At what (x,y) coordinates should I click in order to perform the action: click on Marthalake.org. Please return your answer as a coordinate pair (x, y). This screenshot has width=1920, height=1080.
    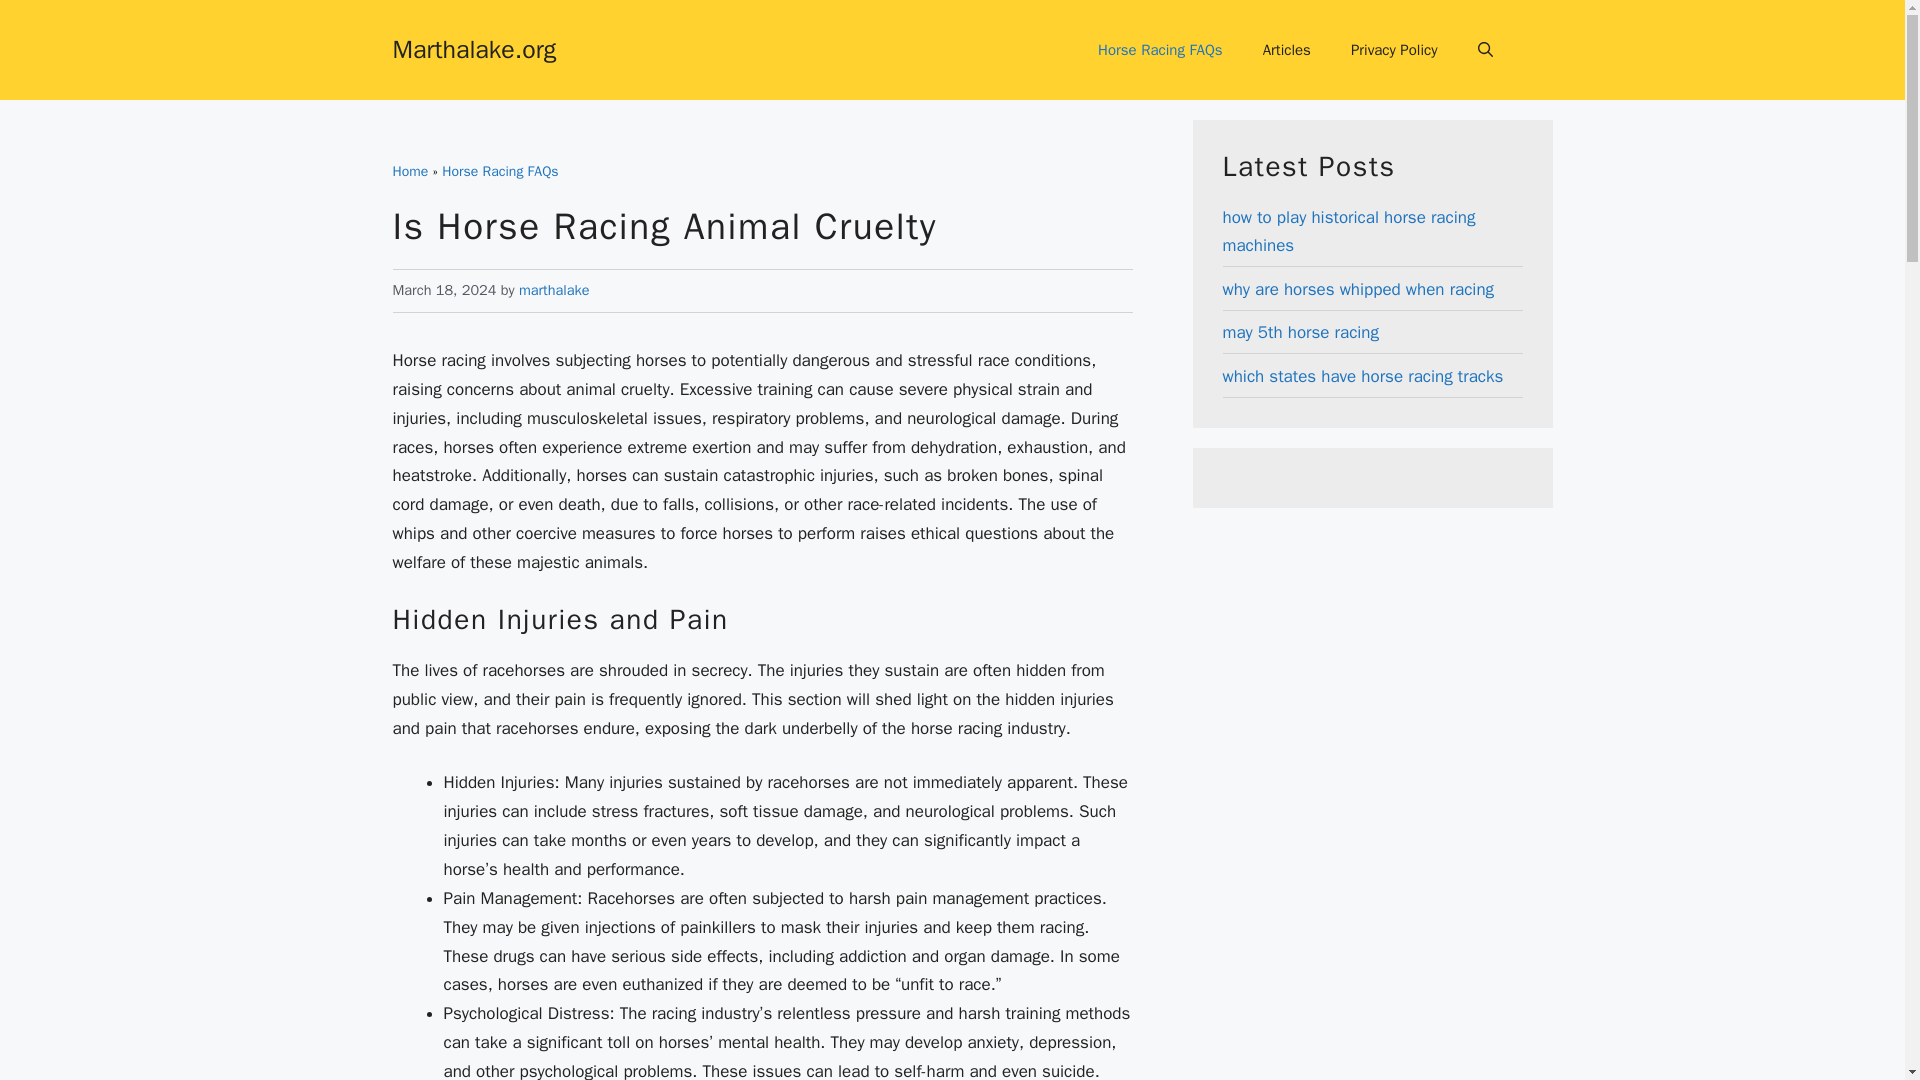
    Looking at the image, I should click on (474, 48).